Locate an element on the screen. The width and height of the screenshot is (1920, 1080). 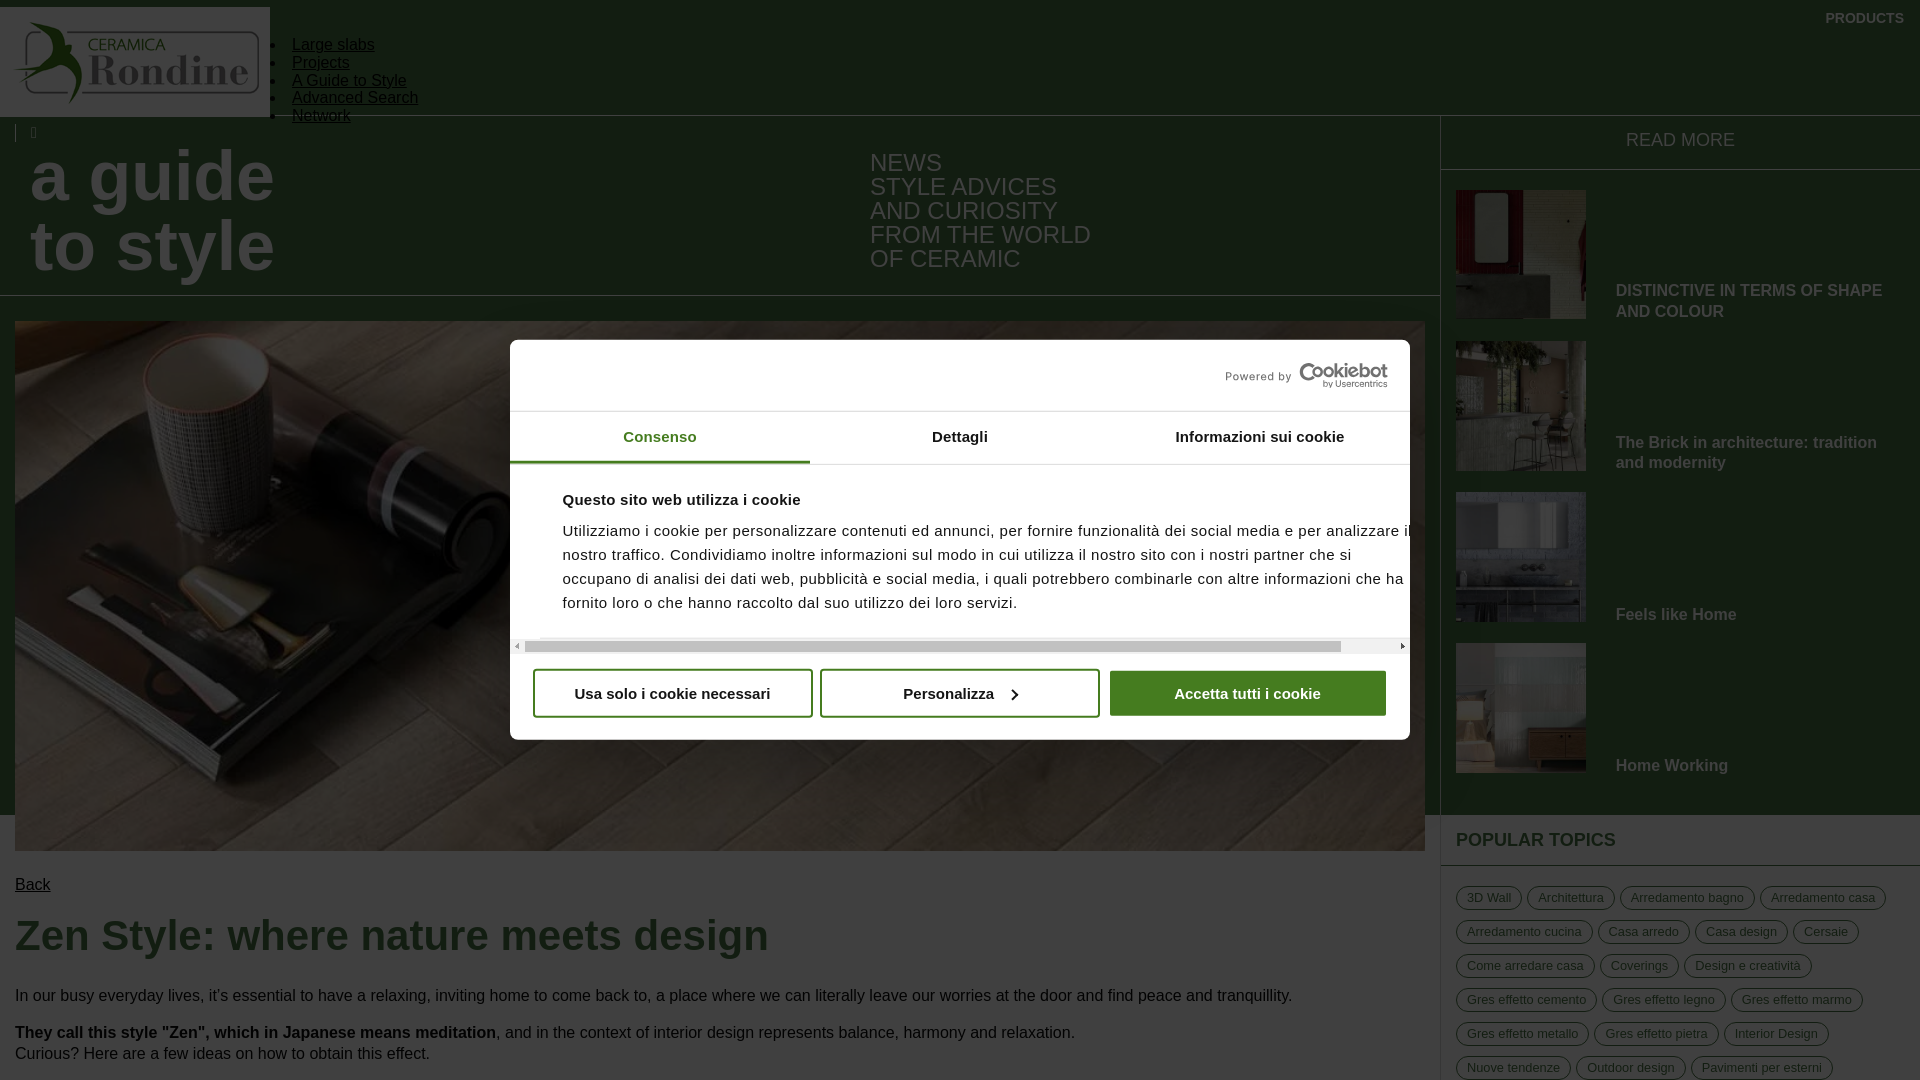
Dettagli is located at coordinates (960, 438).